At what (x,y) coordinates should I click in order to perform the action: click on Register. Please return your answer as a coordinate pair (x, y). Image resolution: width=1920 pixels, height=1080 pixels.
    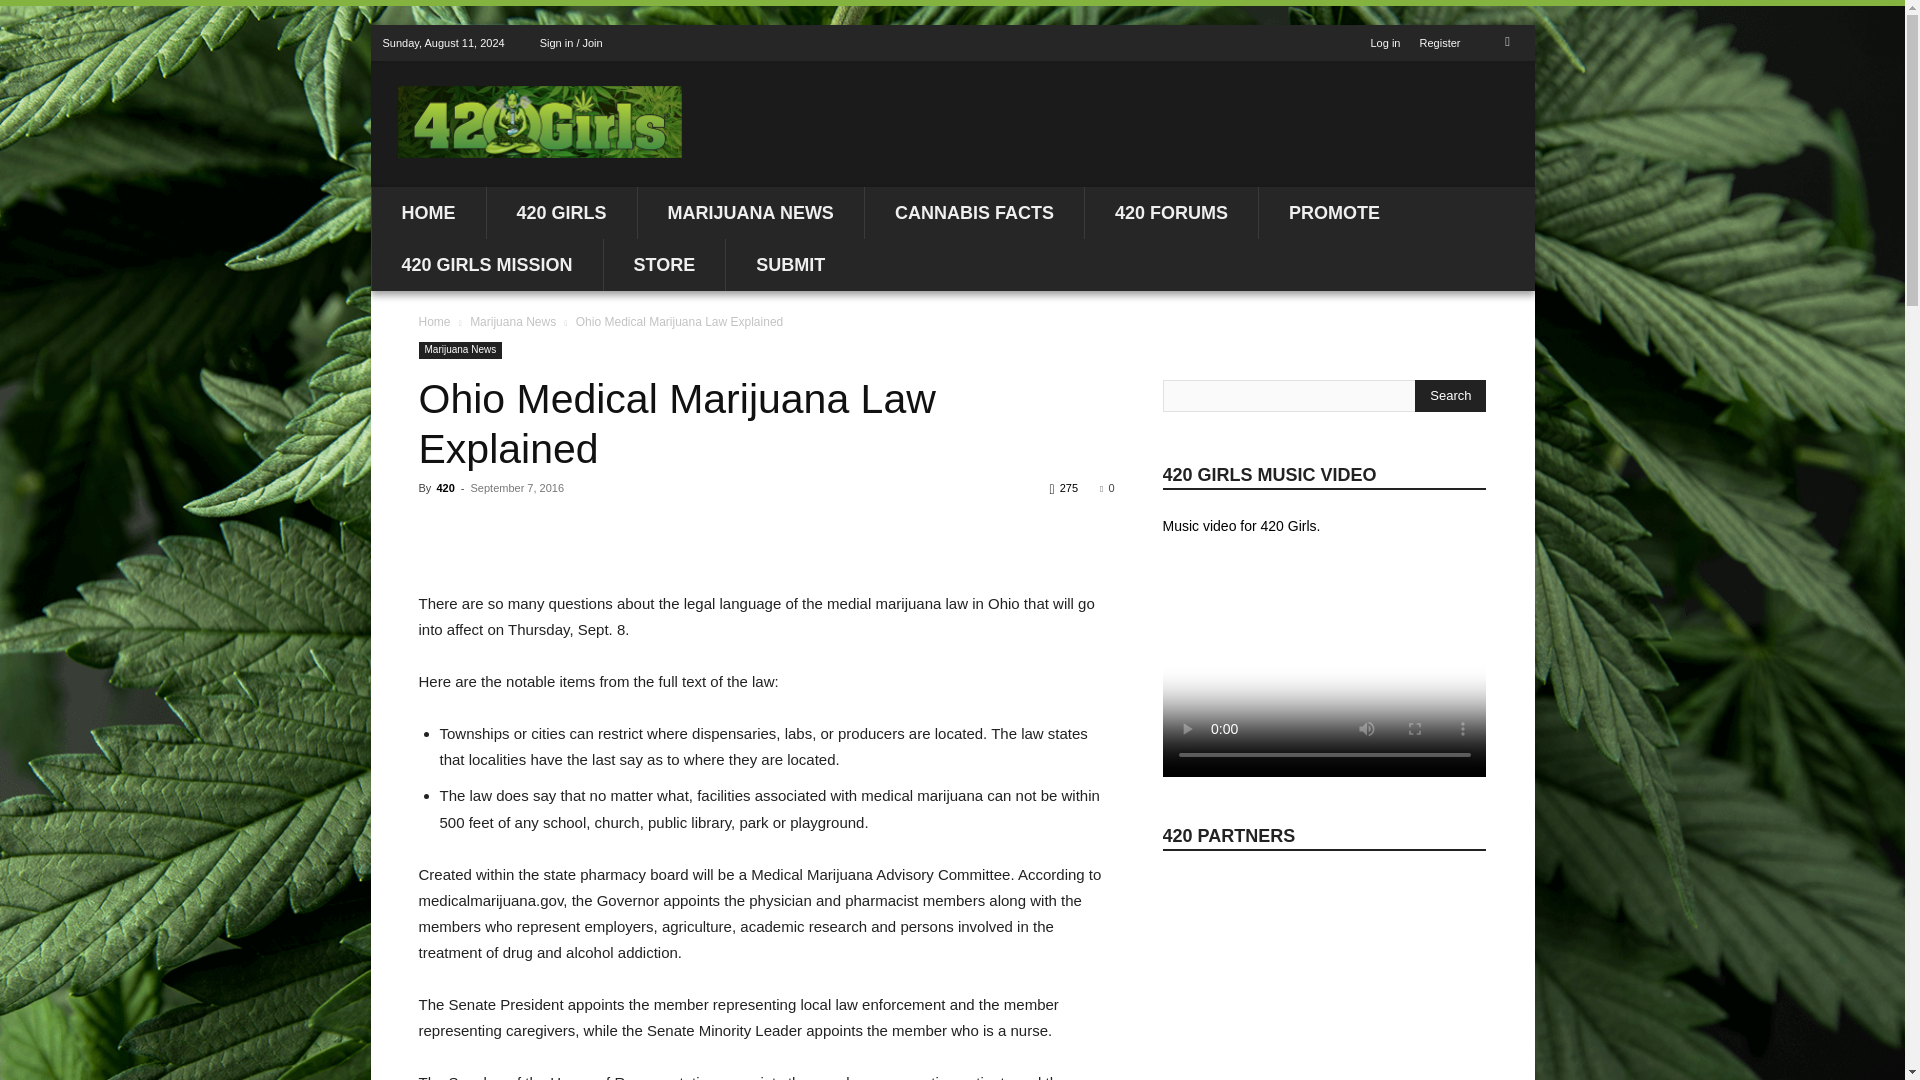
    Looking at the image, I should click on (1440, 42).